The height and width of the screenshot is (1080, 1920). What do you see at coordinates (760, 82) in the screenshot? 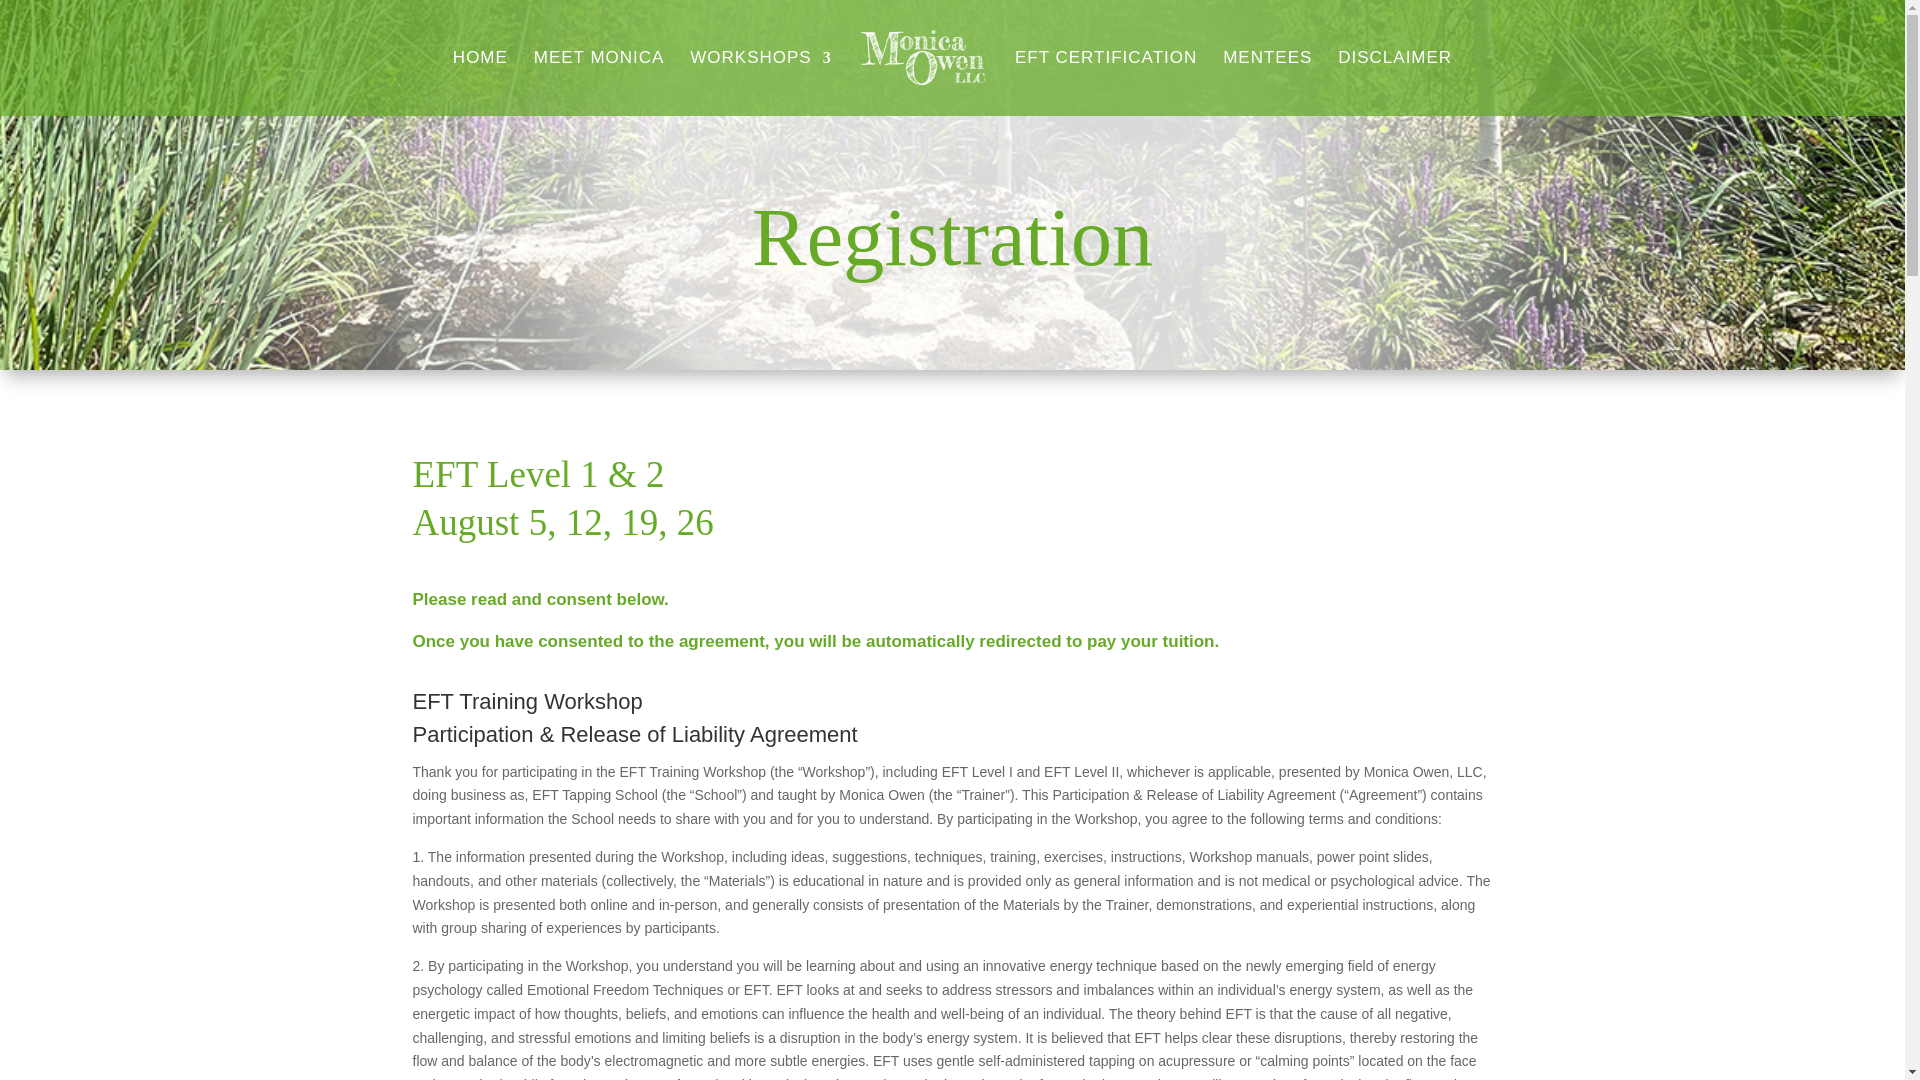
I see `WORKSHOPS` at bounding box center [760, 82].